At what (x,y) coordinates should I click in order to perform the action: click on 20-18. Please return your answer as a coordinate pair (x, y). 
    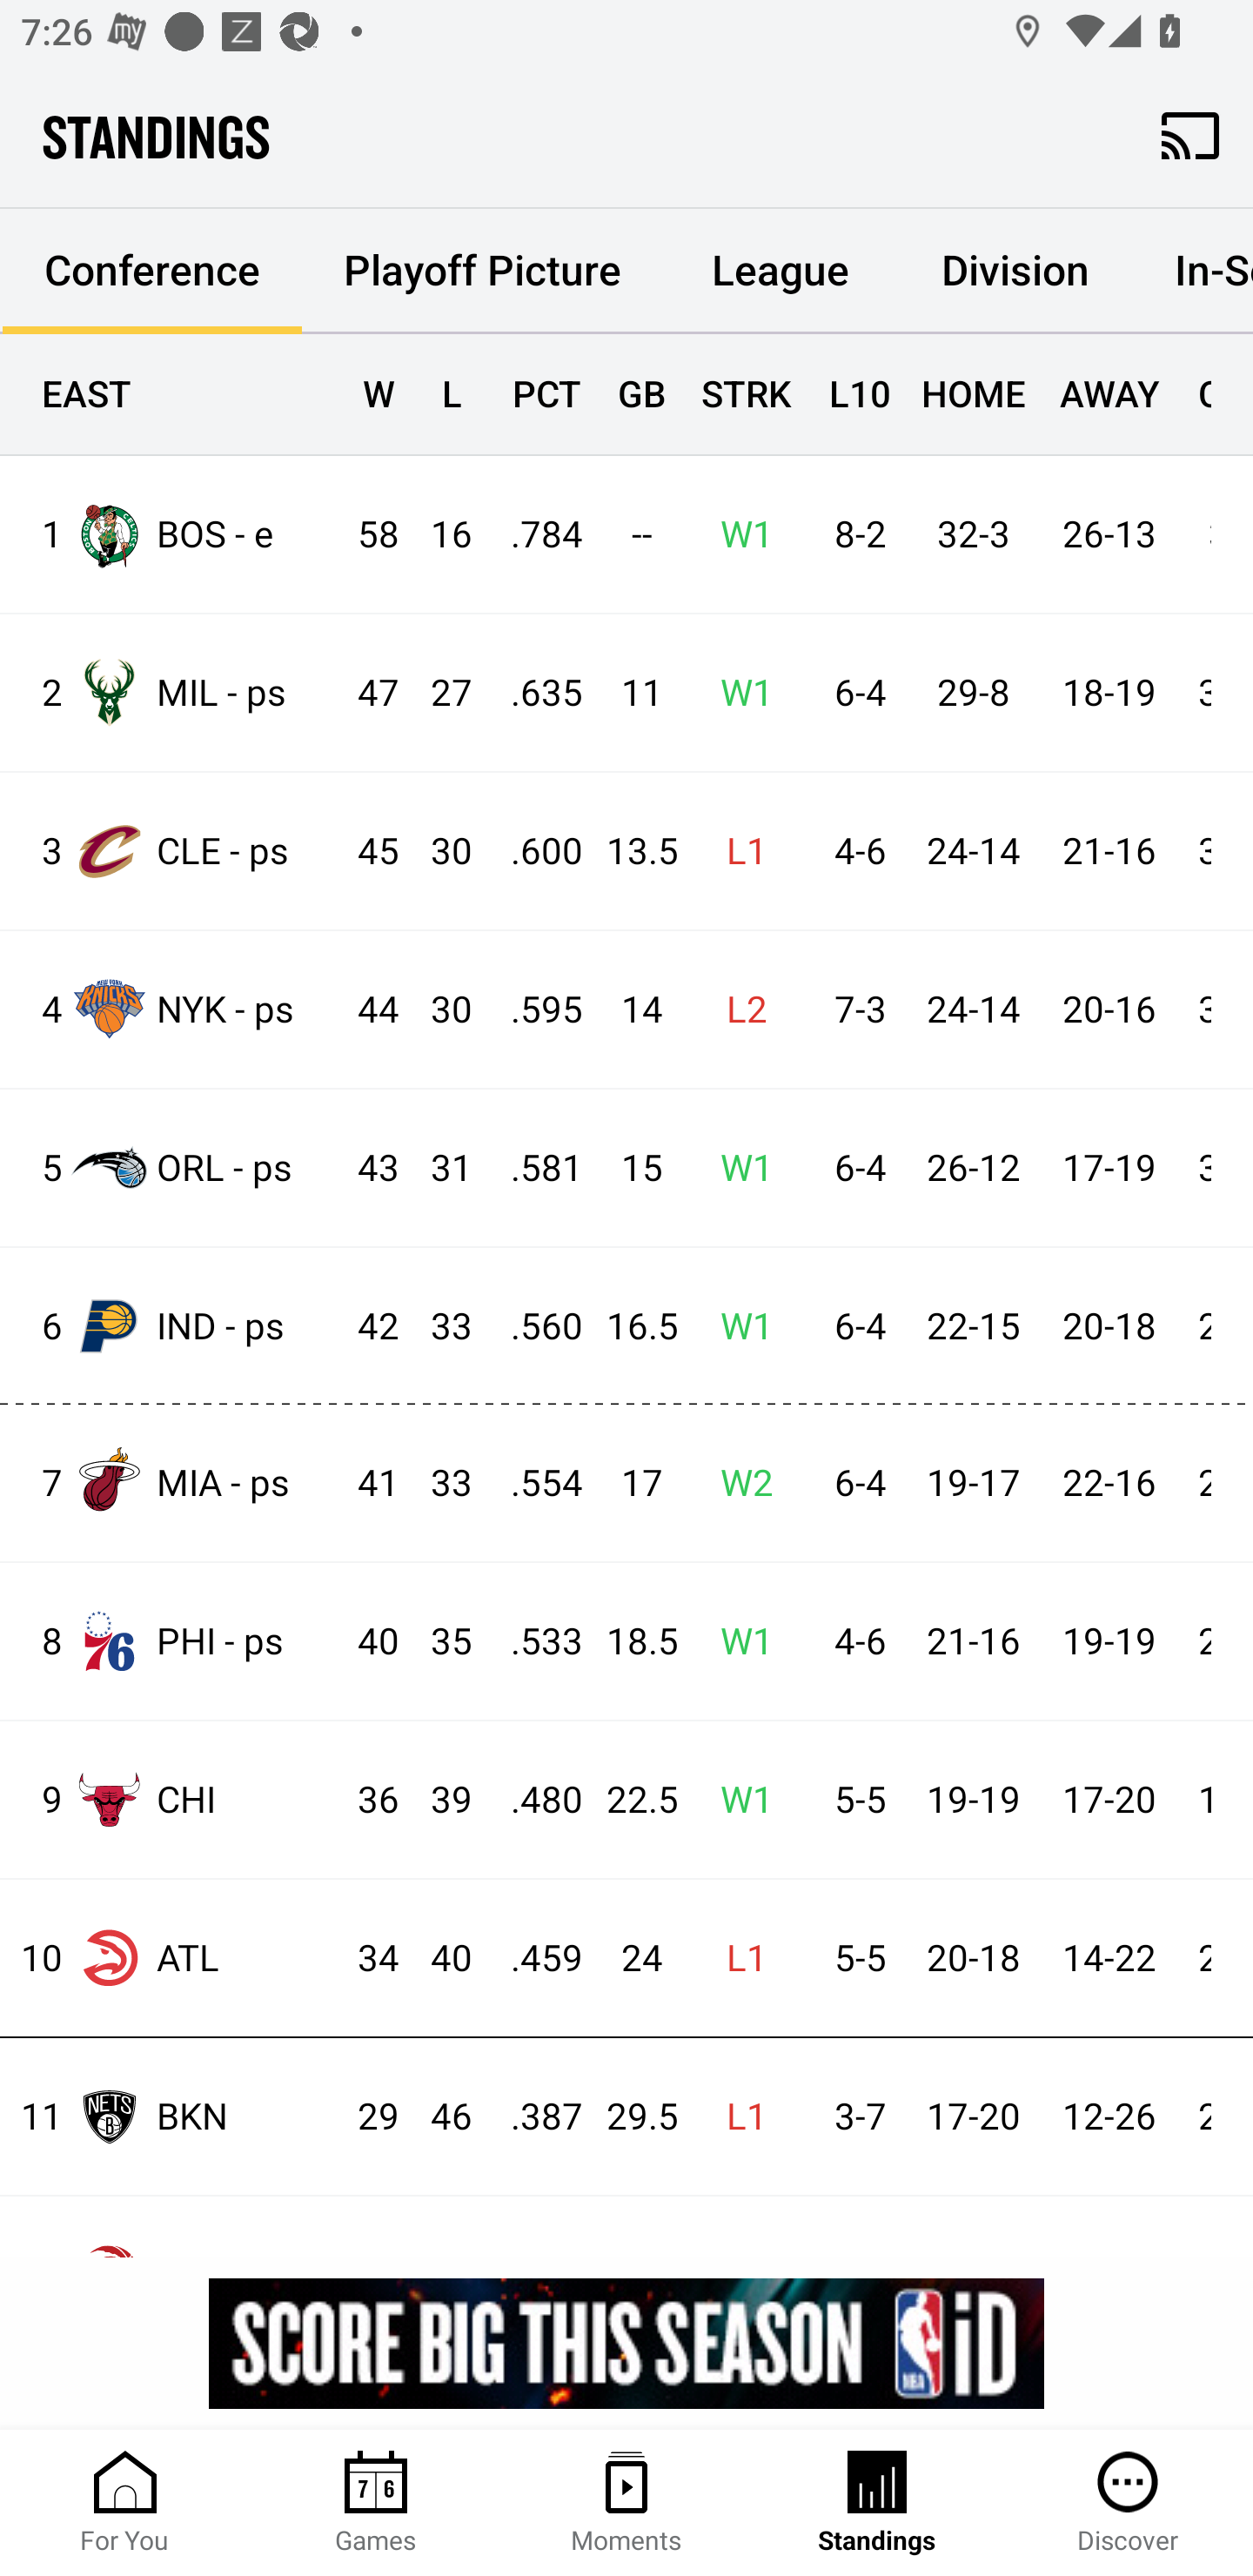
    Looking at the image, I should click on (973, 1958).